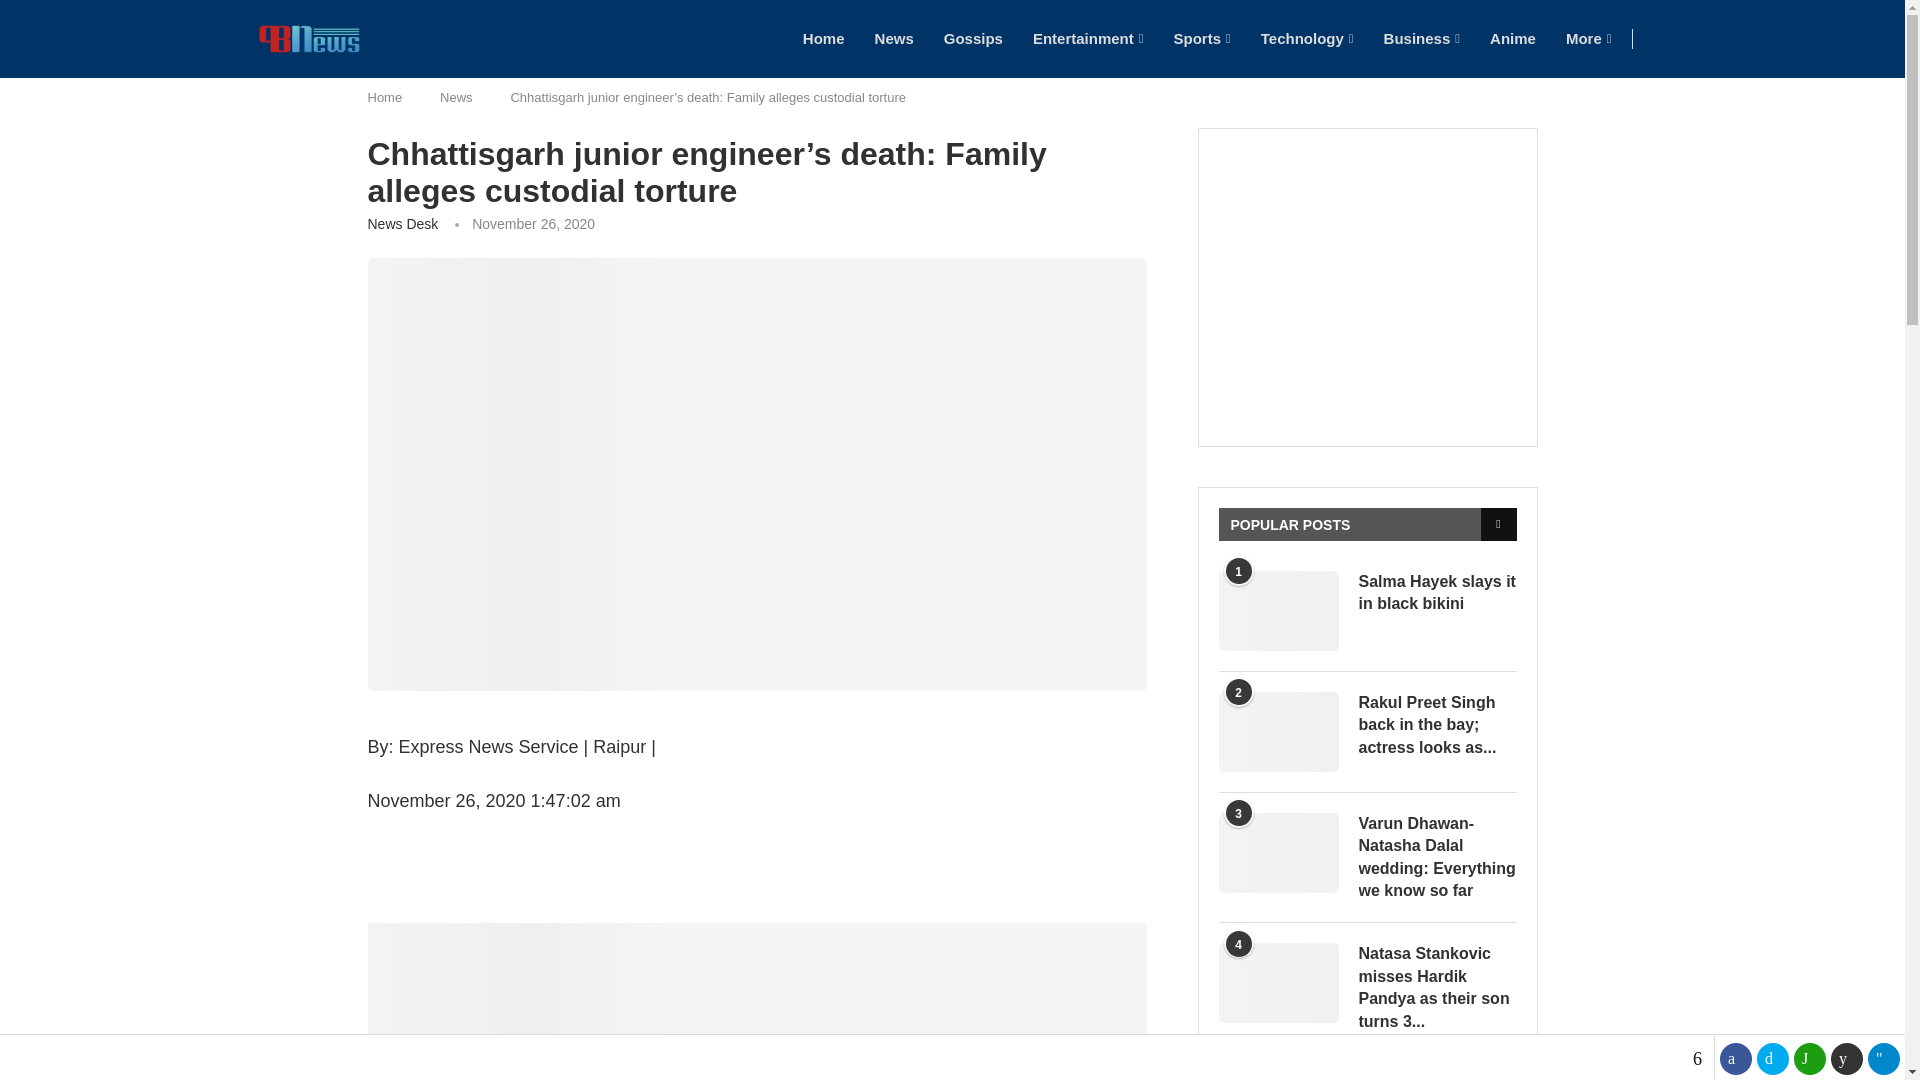 The width and height of the screenshot is (1920, 1080). What do you see at coordinates (823, 38) in the screenshot?
I see `Home` at bounding box center [823, 38].